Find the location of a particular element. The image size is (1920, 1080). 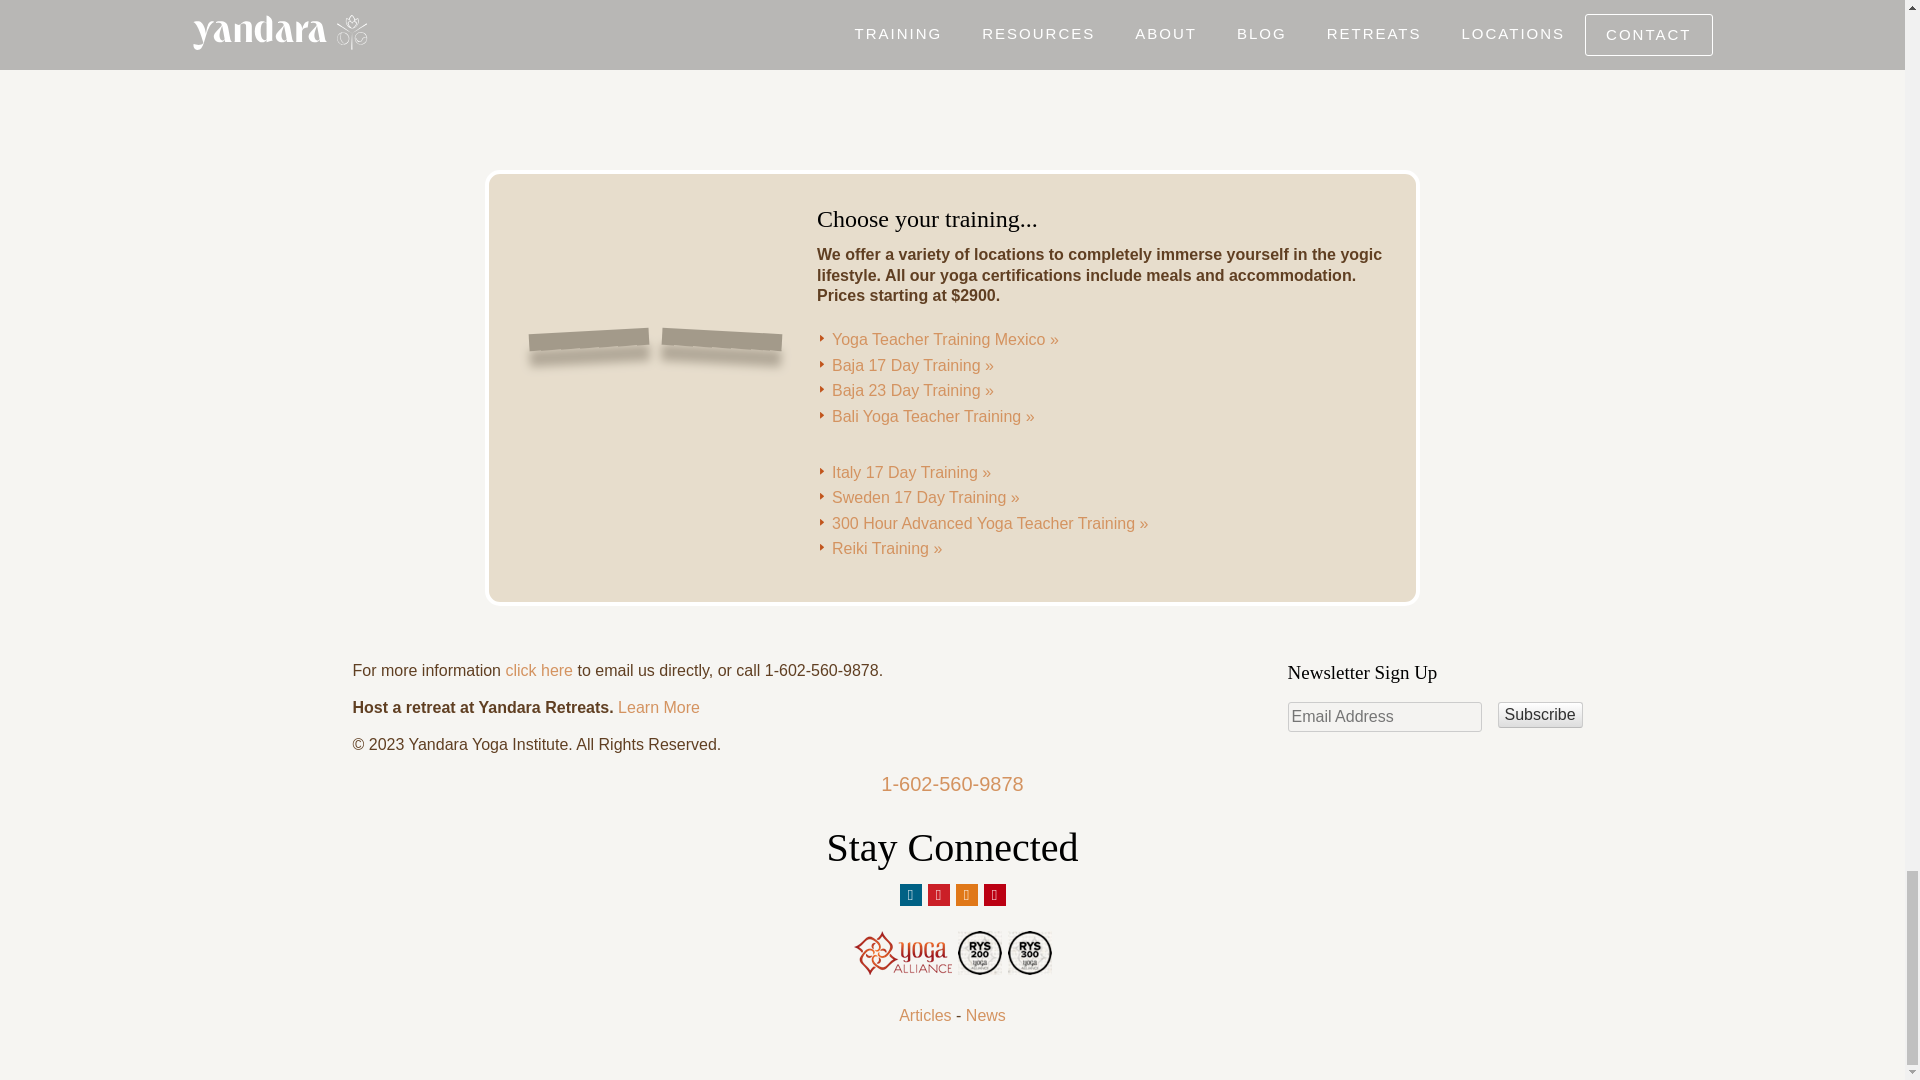

DSC08530 is located at coordinates (451, 68).